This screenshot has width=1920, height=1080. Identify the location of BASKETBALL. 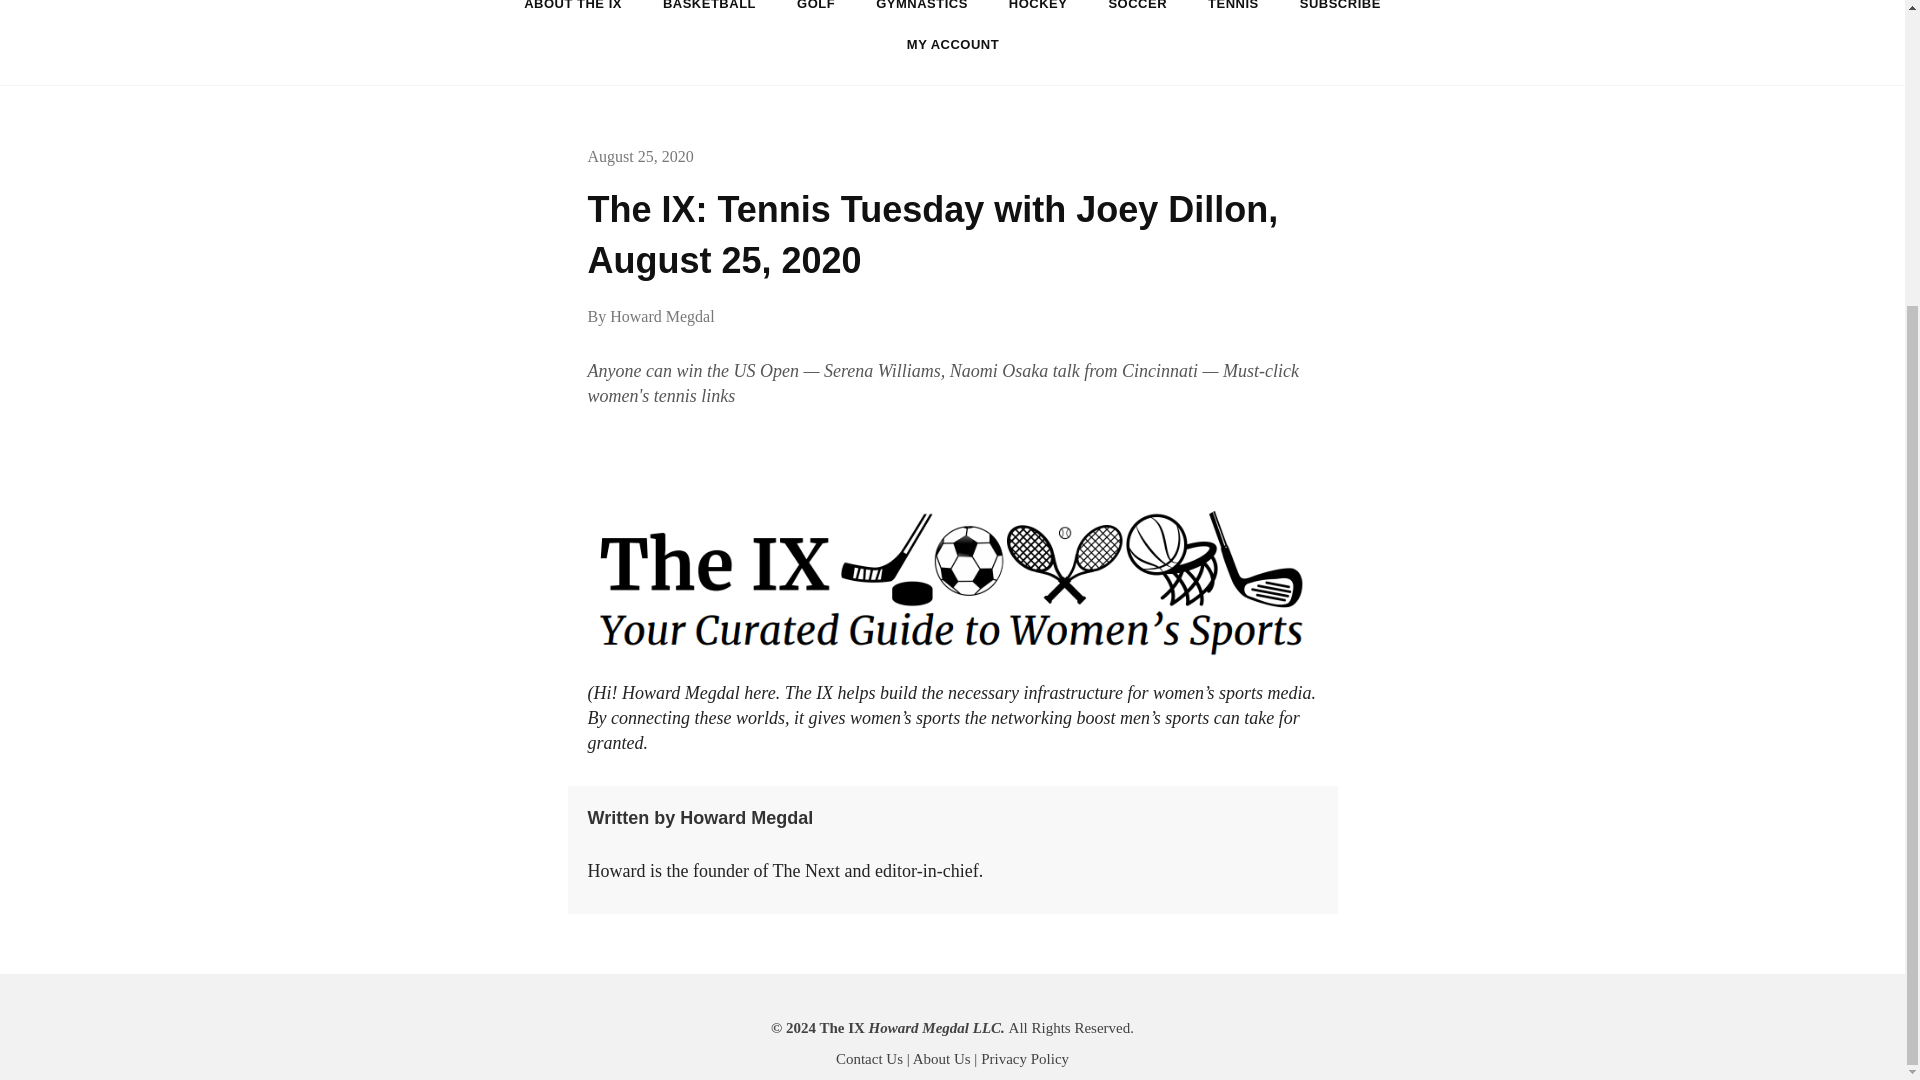
(709, 12).